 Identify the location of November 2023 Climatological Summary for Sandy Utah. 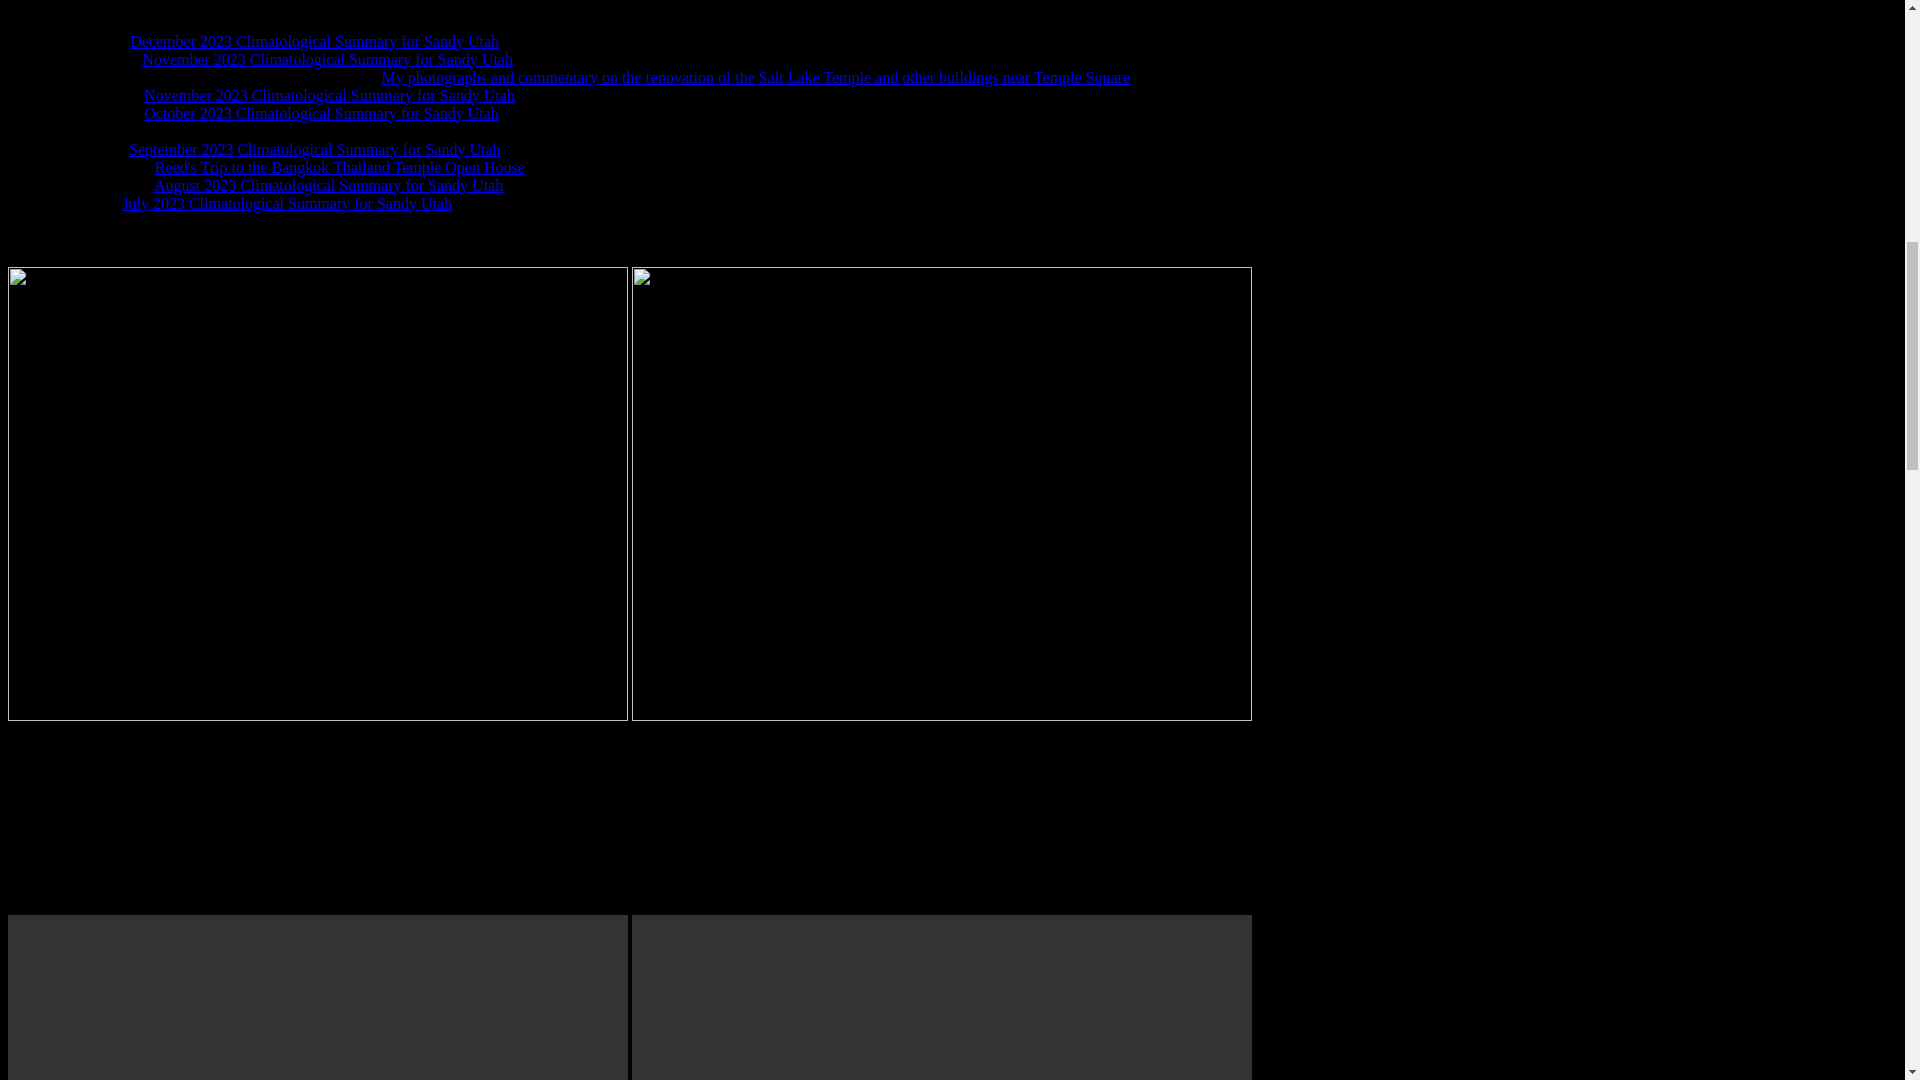
(329, 95).